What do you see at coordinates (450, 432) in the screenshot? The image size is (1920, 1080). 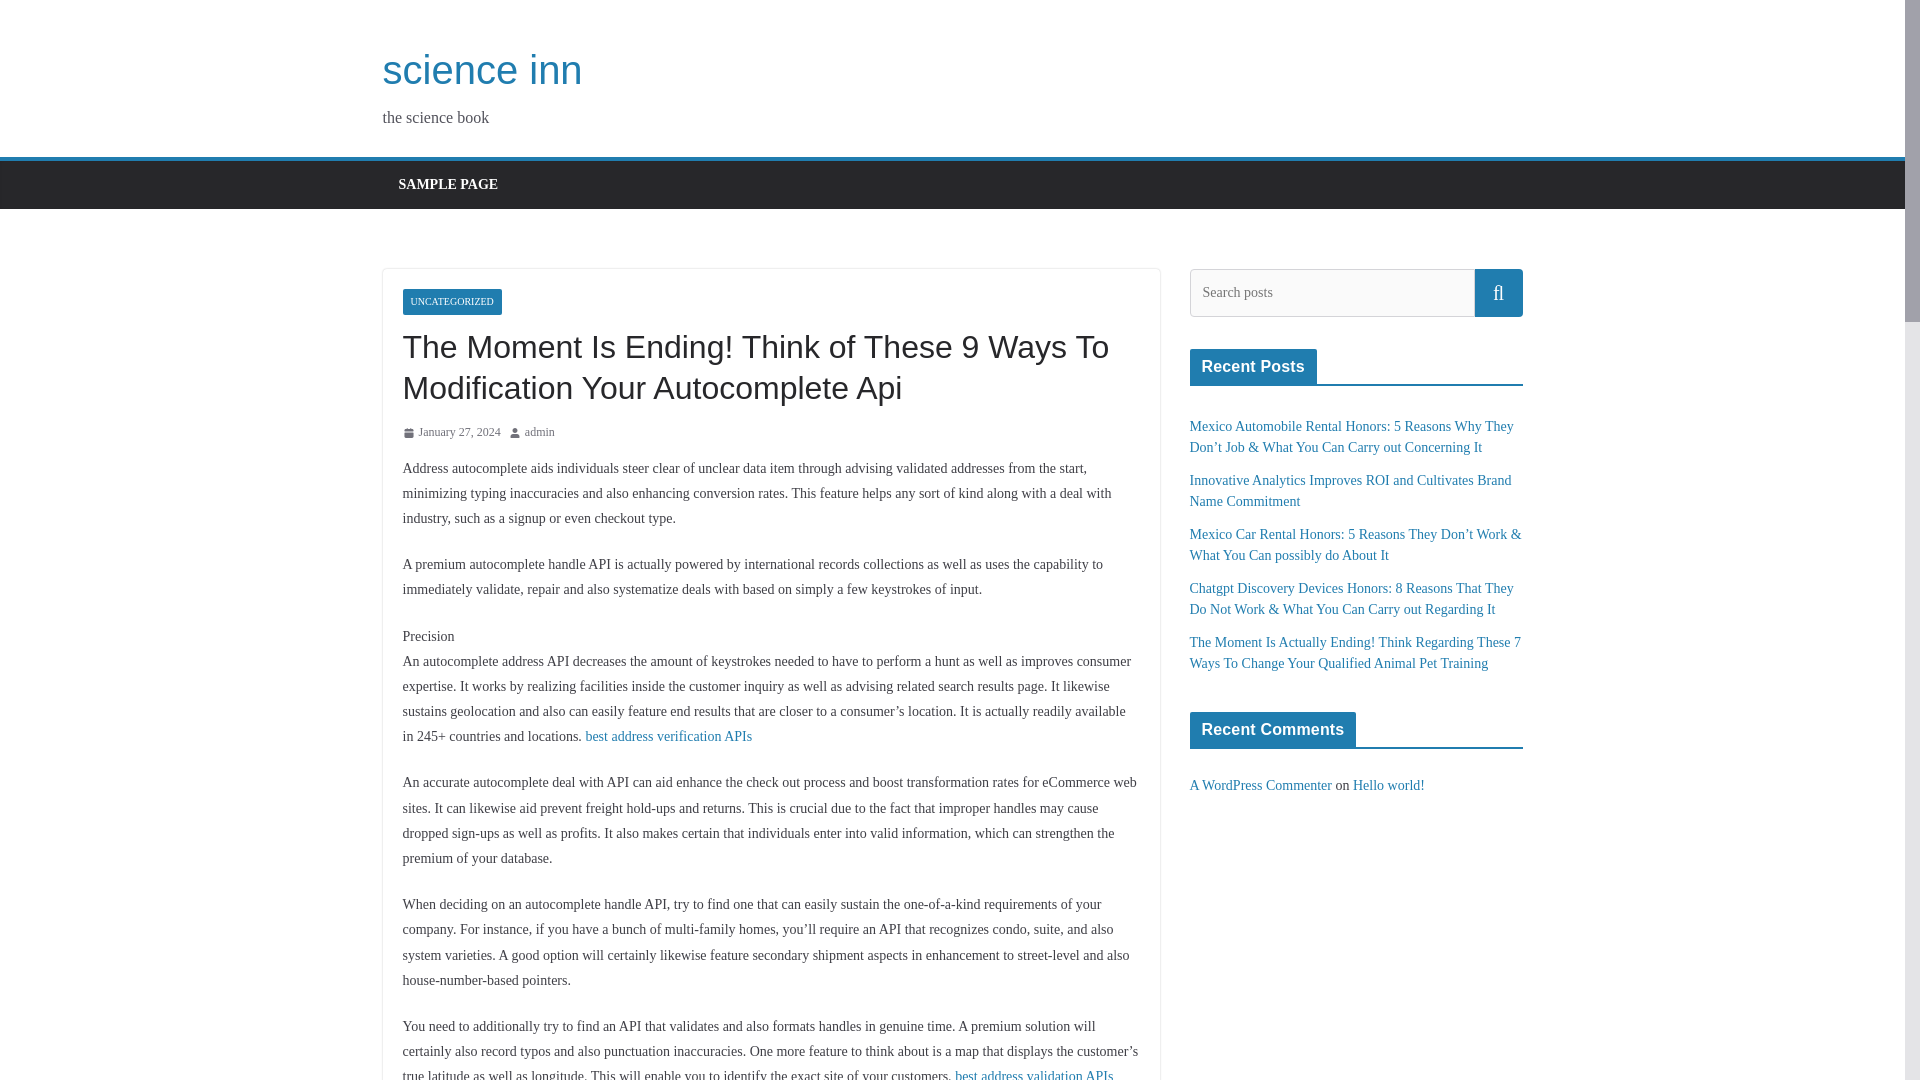 I see `7:15 pm` at bounding box center [450, 432].